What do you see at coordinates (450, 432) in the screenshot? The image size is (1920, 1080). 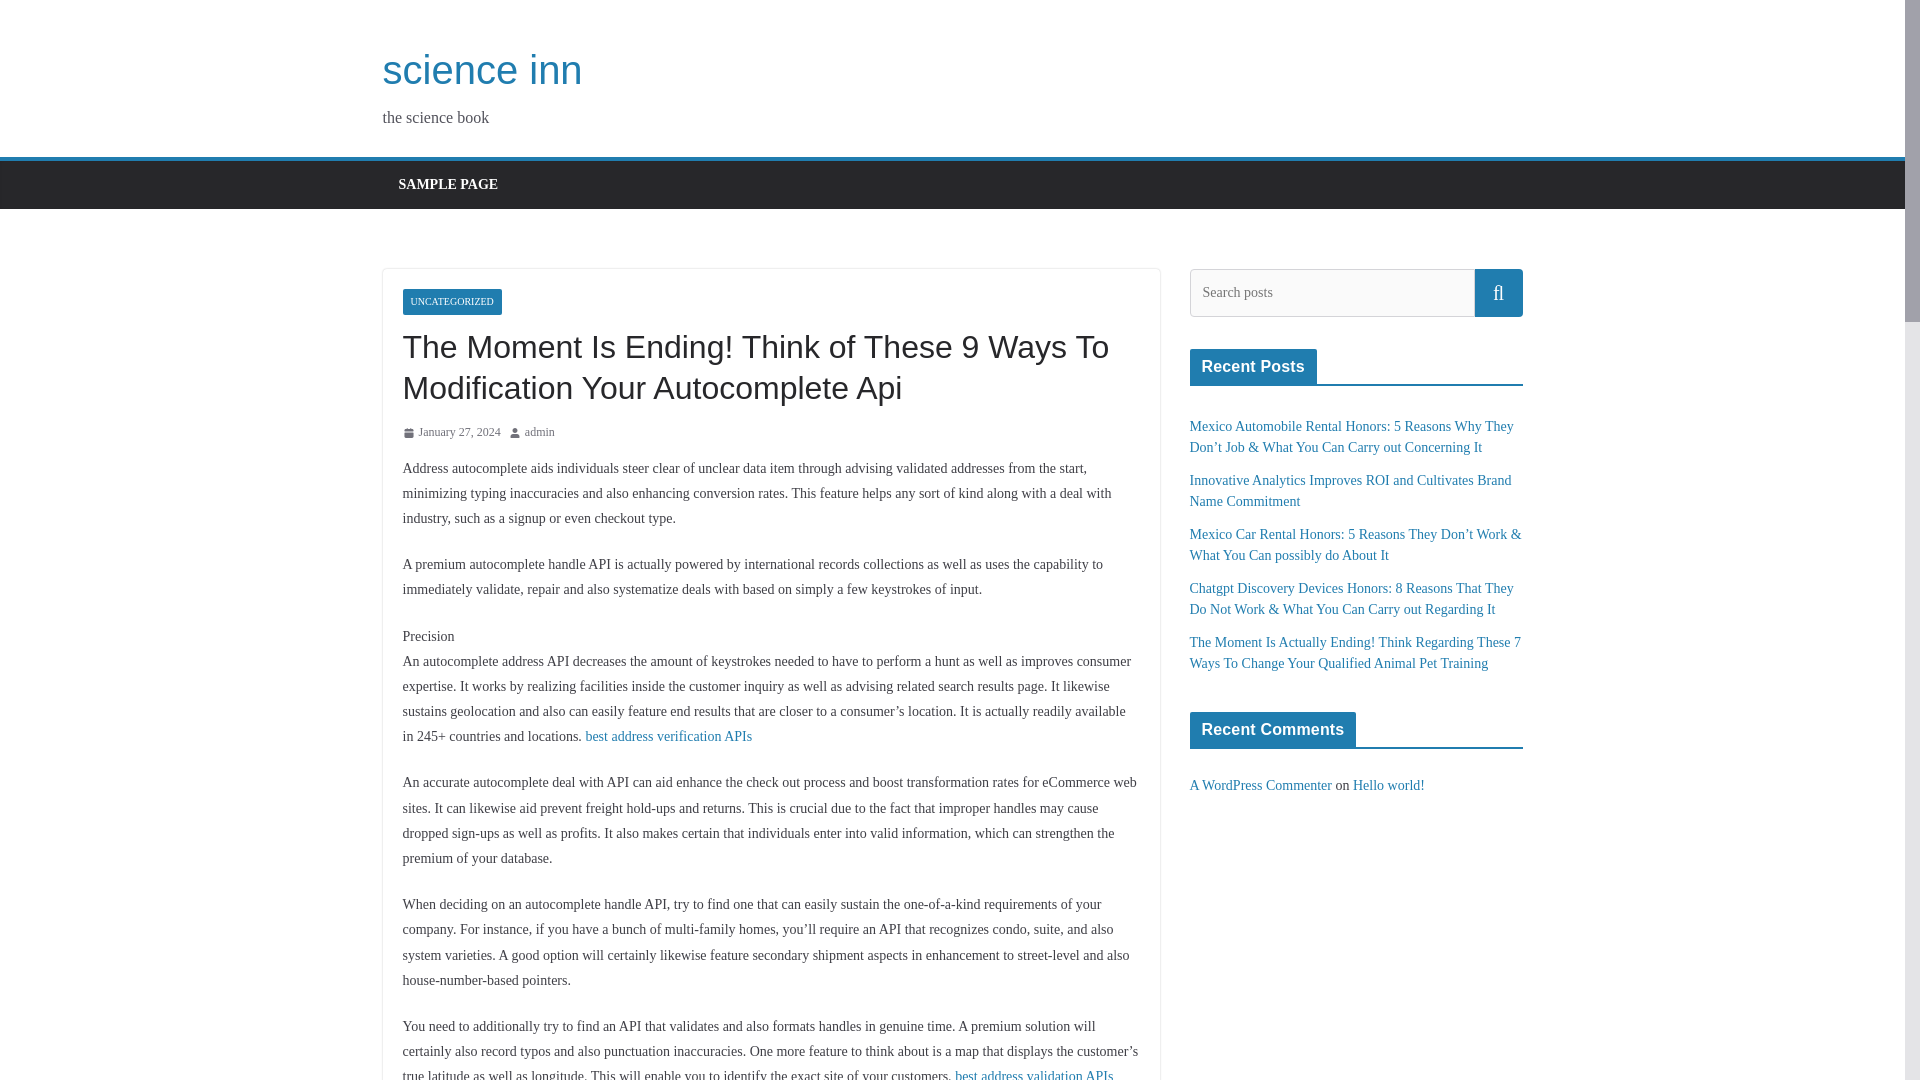 I see `7:15 pm` at bounding box center [450, 432].